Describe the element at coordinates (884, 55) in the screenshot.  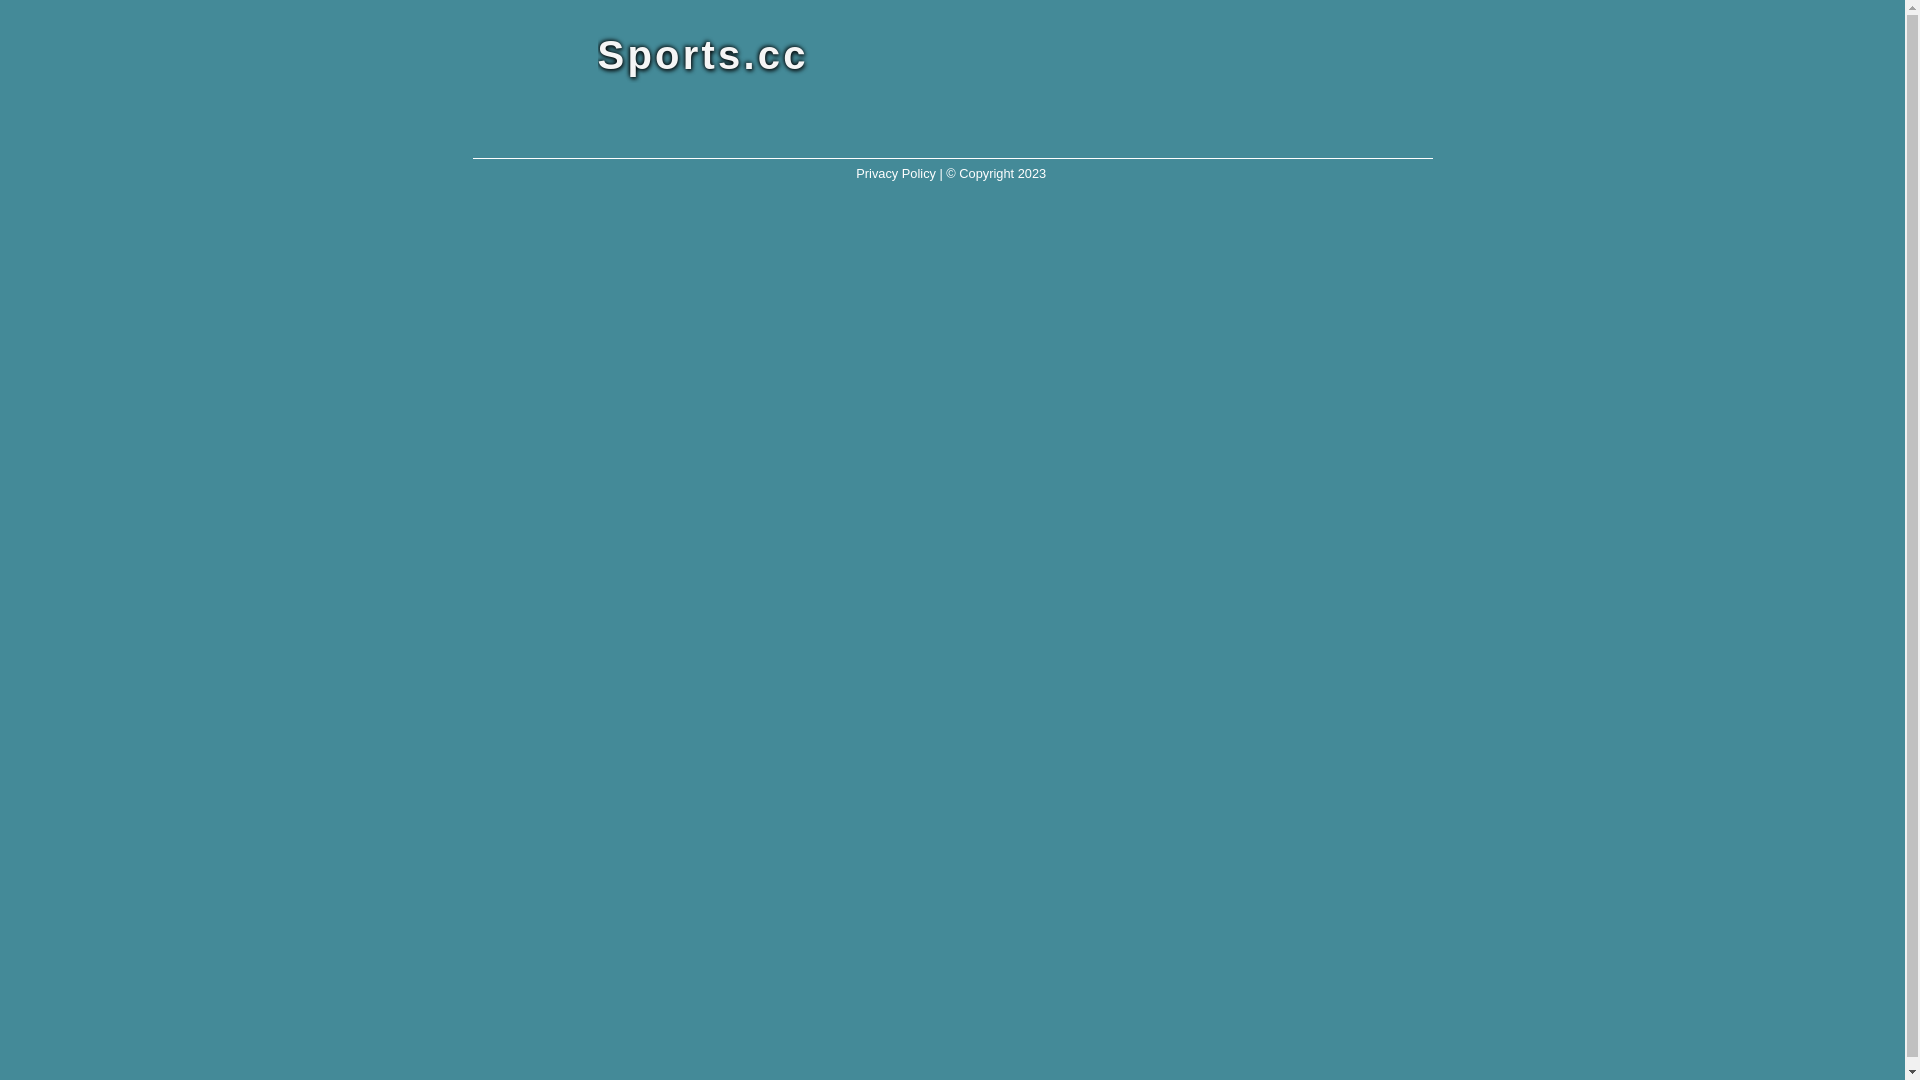
I see `Sports.cc` at that location.